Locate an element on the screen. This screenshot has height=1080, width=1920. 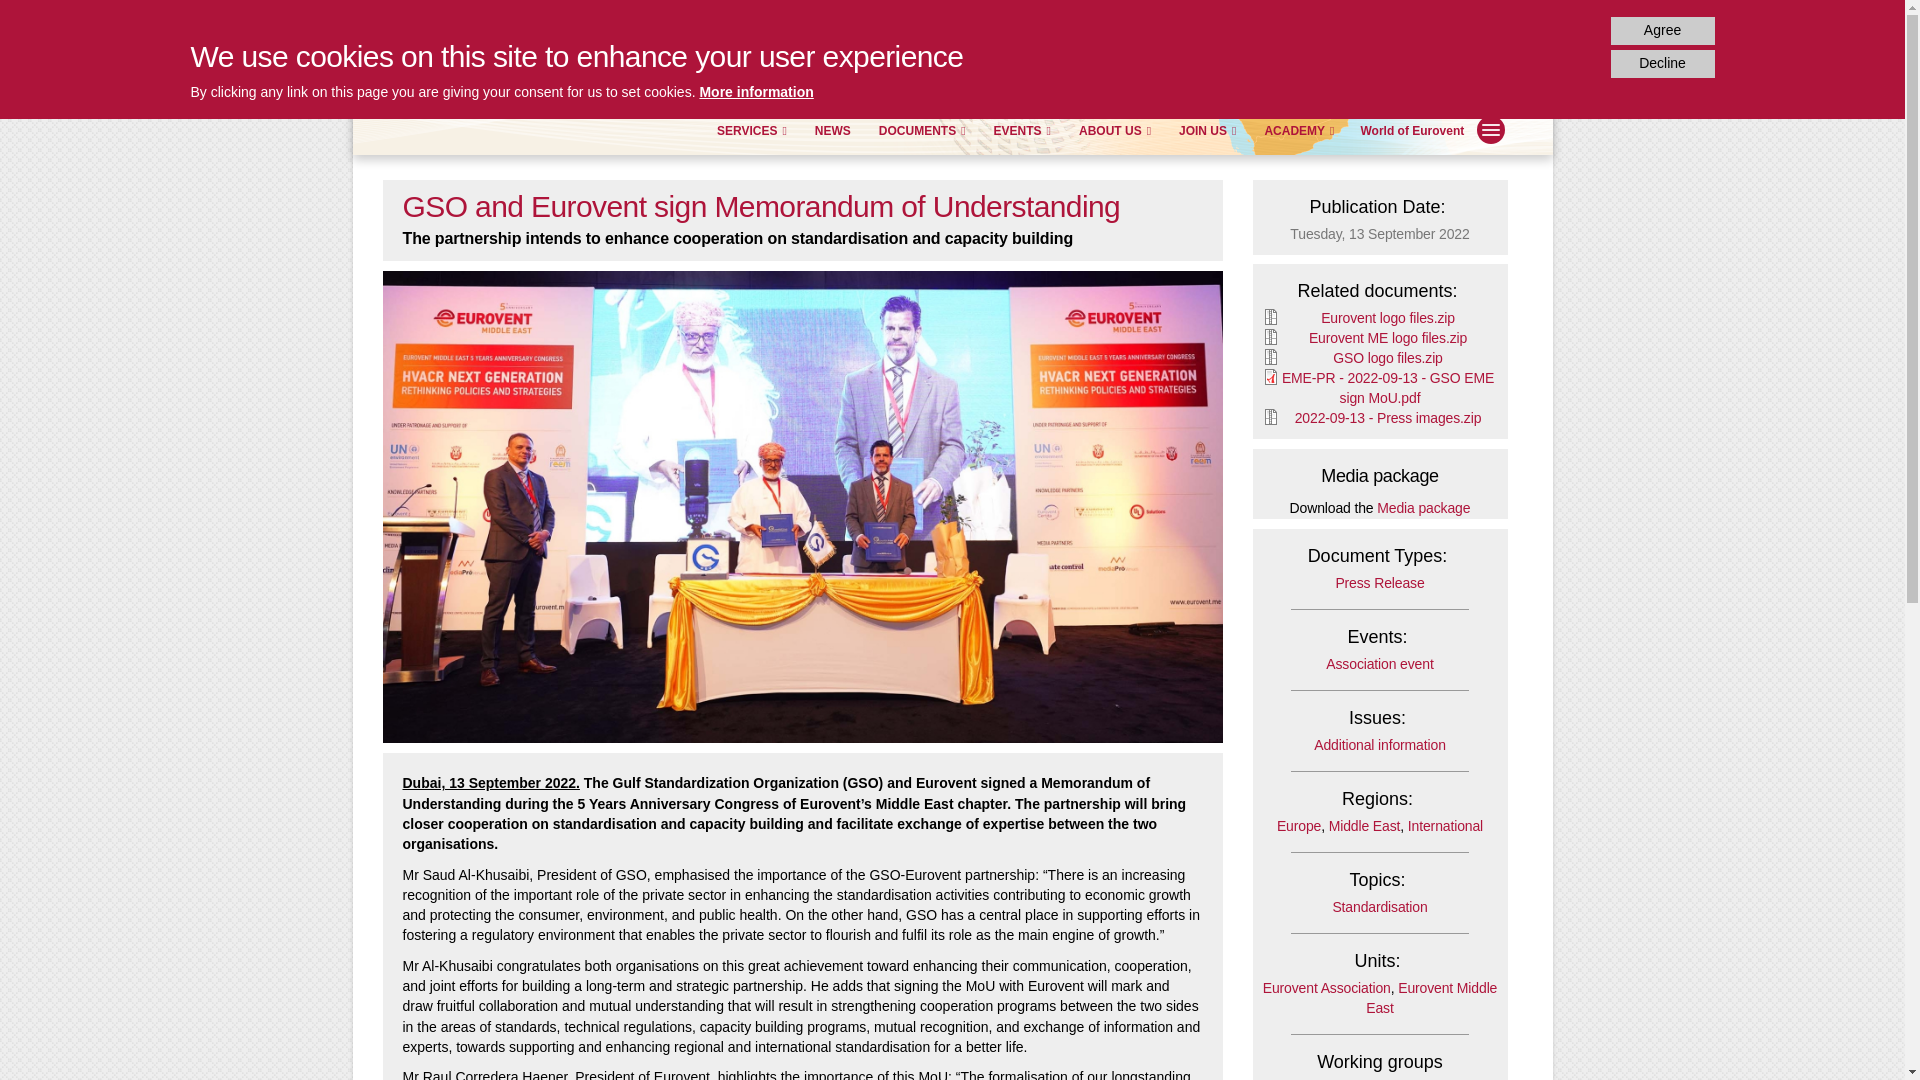
Agree is located at coordinates (1662, 31).